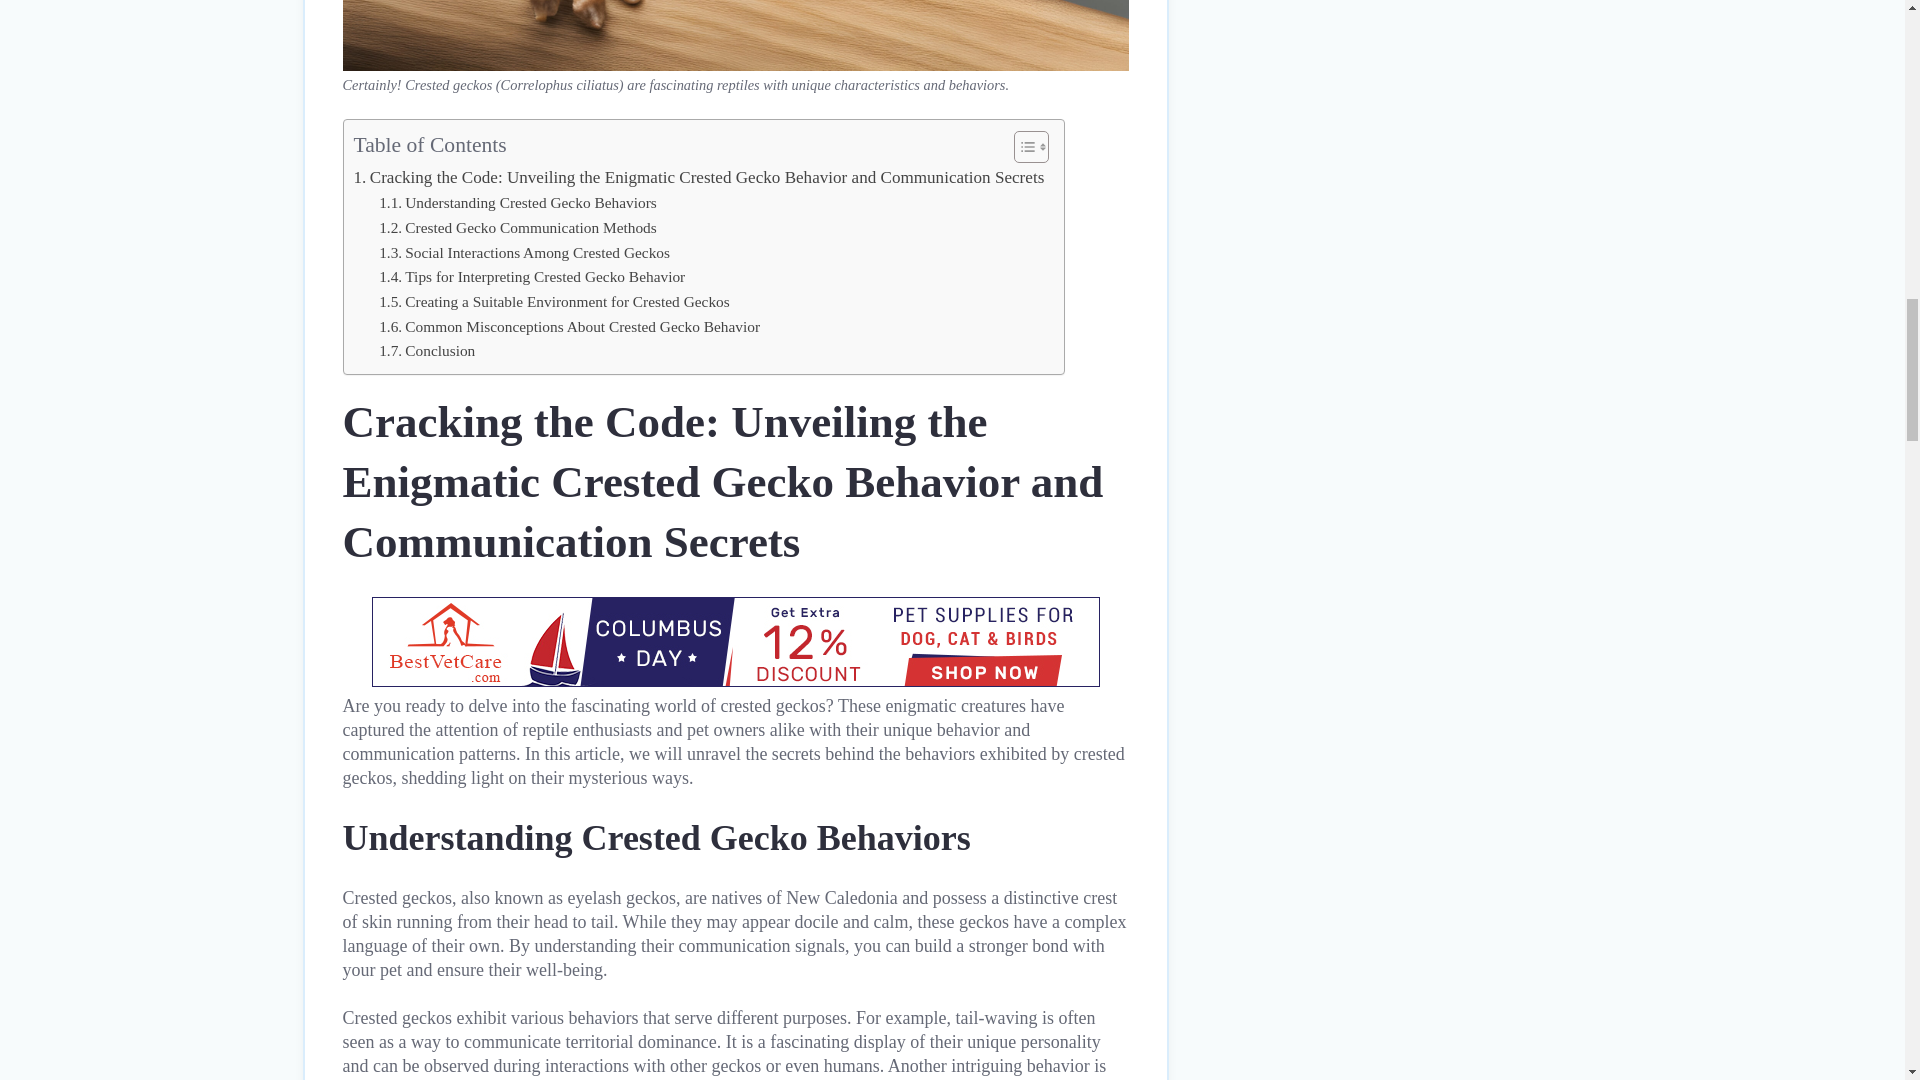  Describe the element at coordinates (532, 277) in the screenshot. I see `Tips for Interpreting Crested Gecko Behavior` at that location.